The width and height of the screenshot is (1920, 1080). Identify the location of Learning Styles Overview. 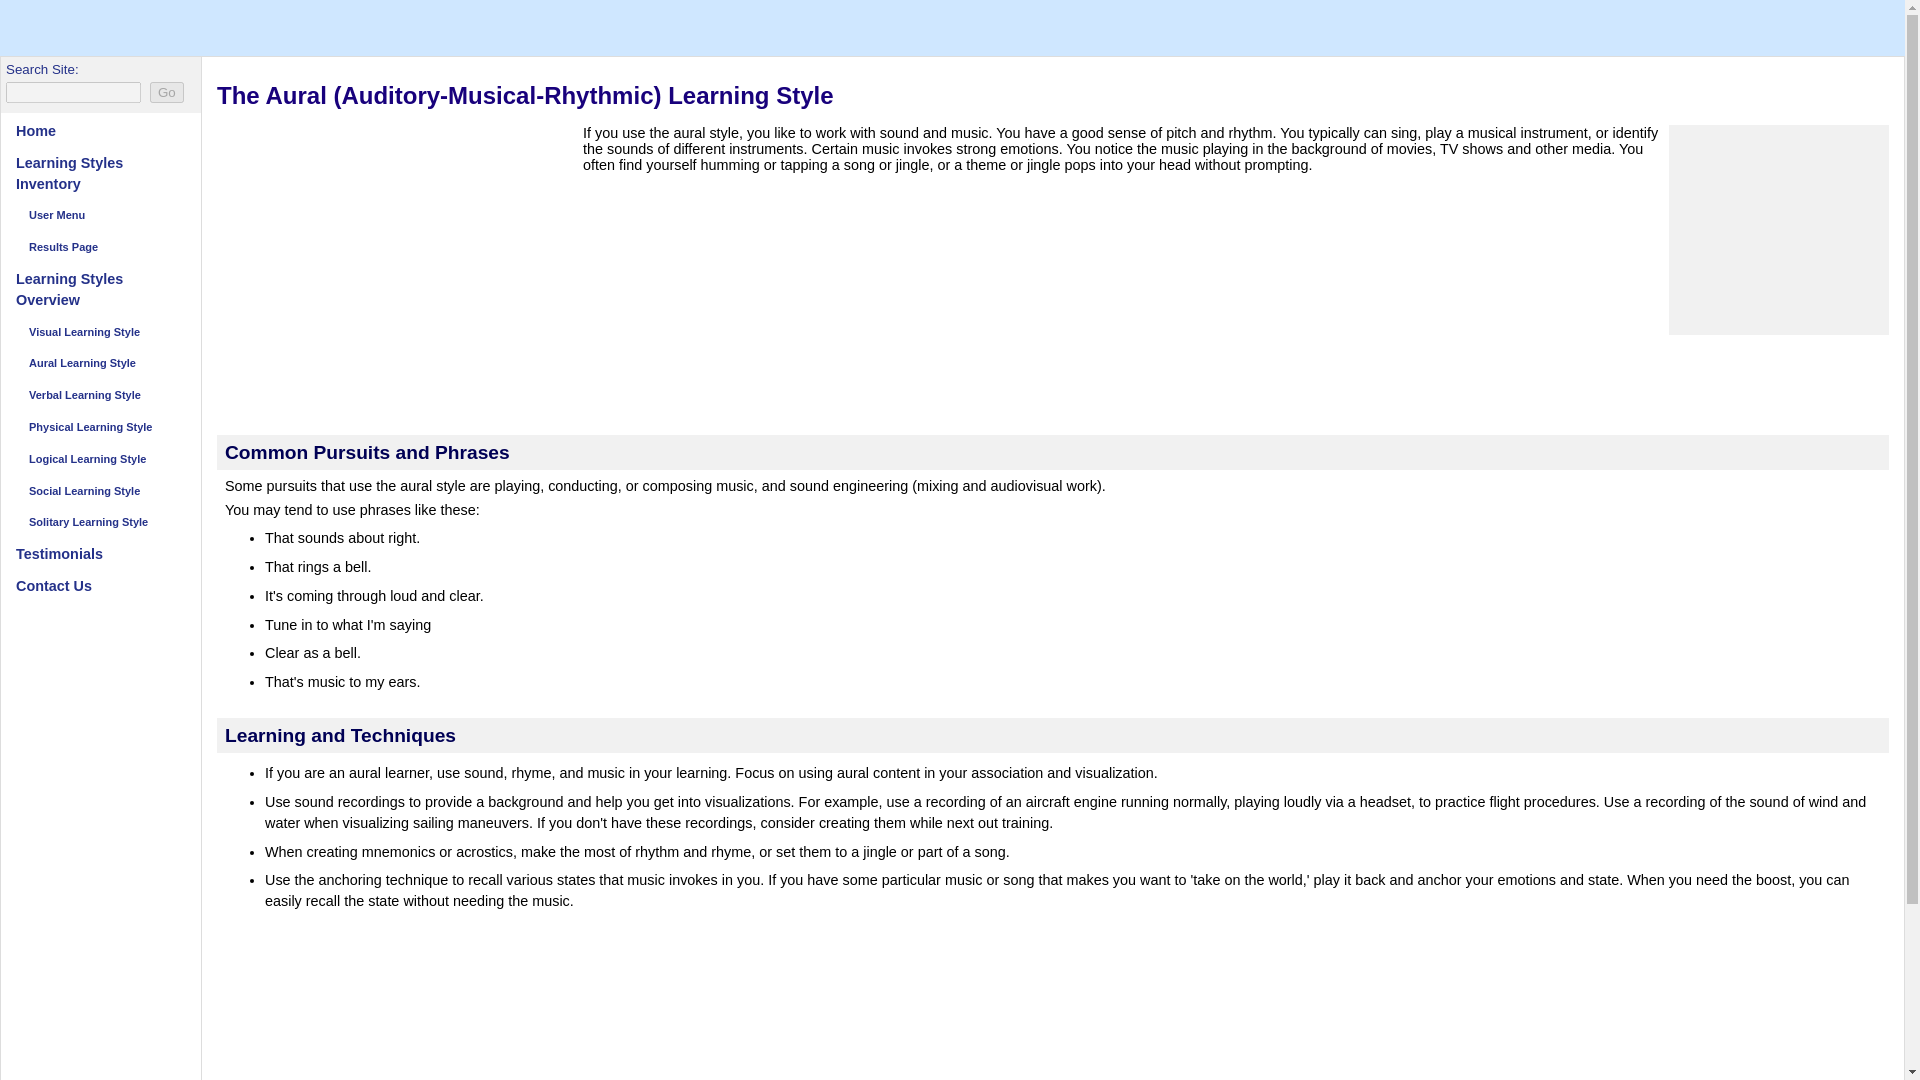
(100, 290).